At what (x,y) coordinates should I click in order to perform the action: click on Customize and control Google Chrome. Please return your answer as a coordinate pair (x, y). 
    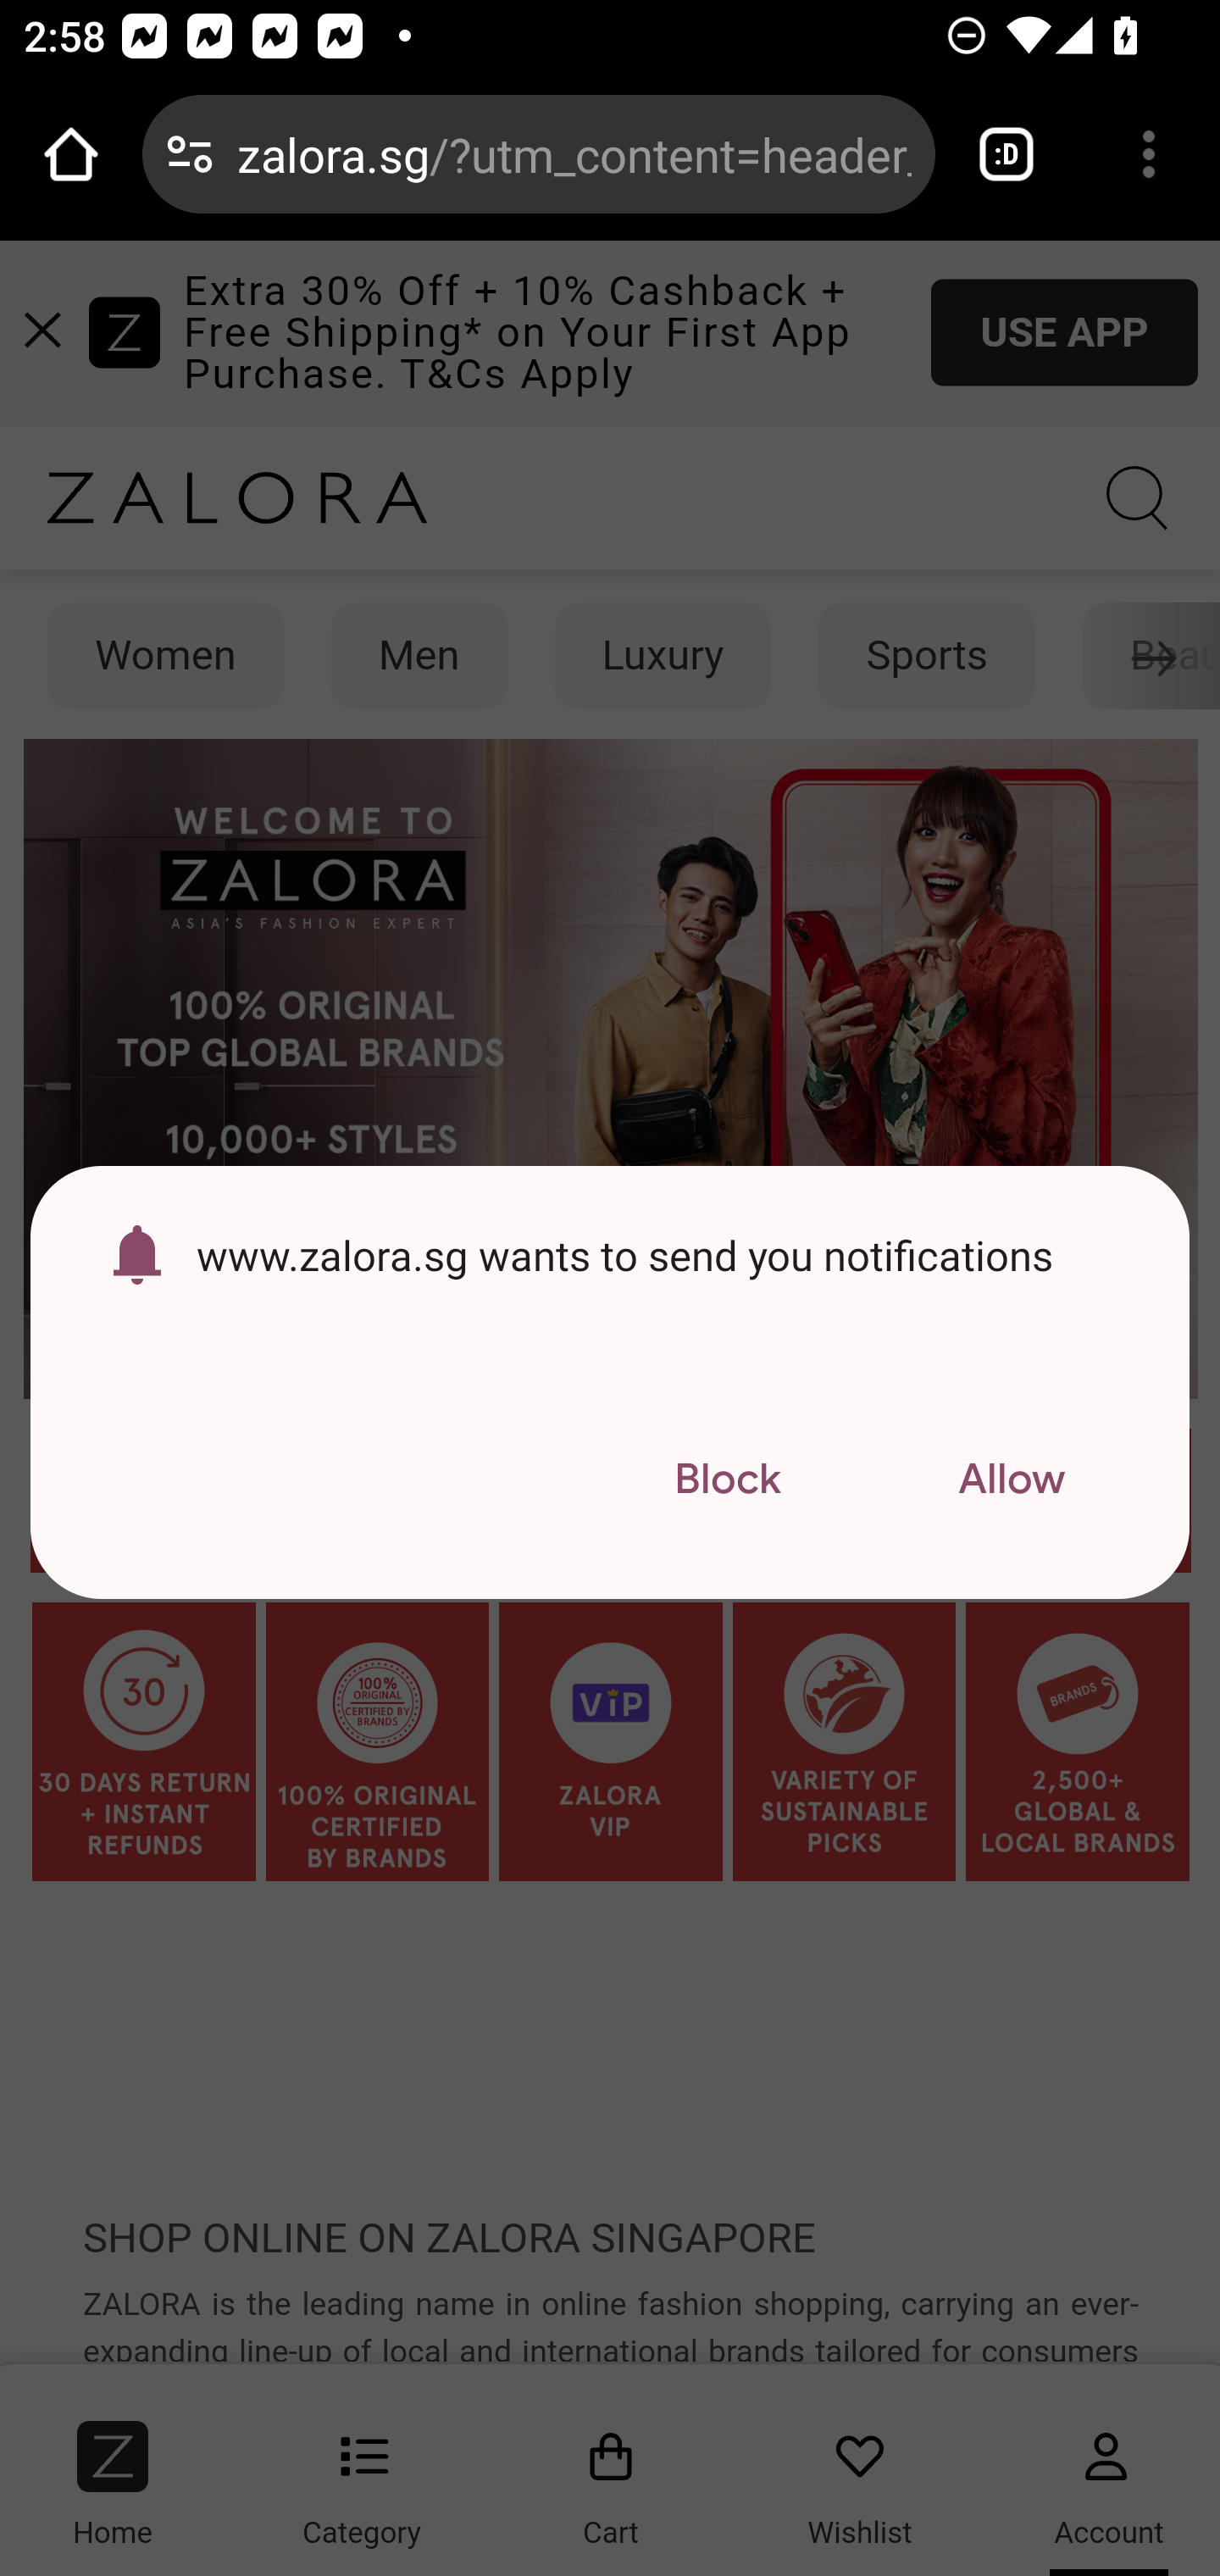
    Looking at the image, I should click on (1149, 154).